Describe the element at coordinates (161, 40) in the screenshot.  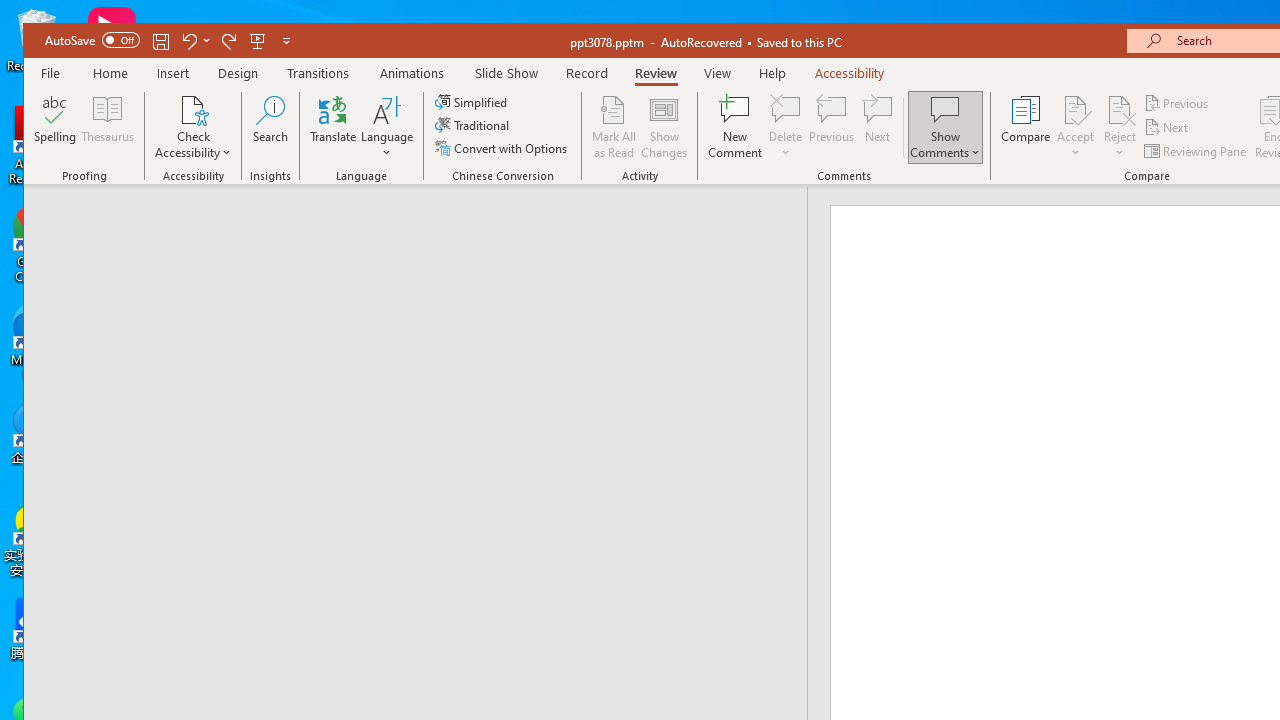
I see `Save` at that location.